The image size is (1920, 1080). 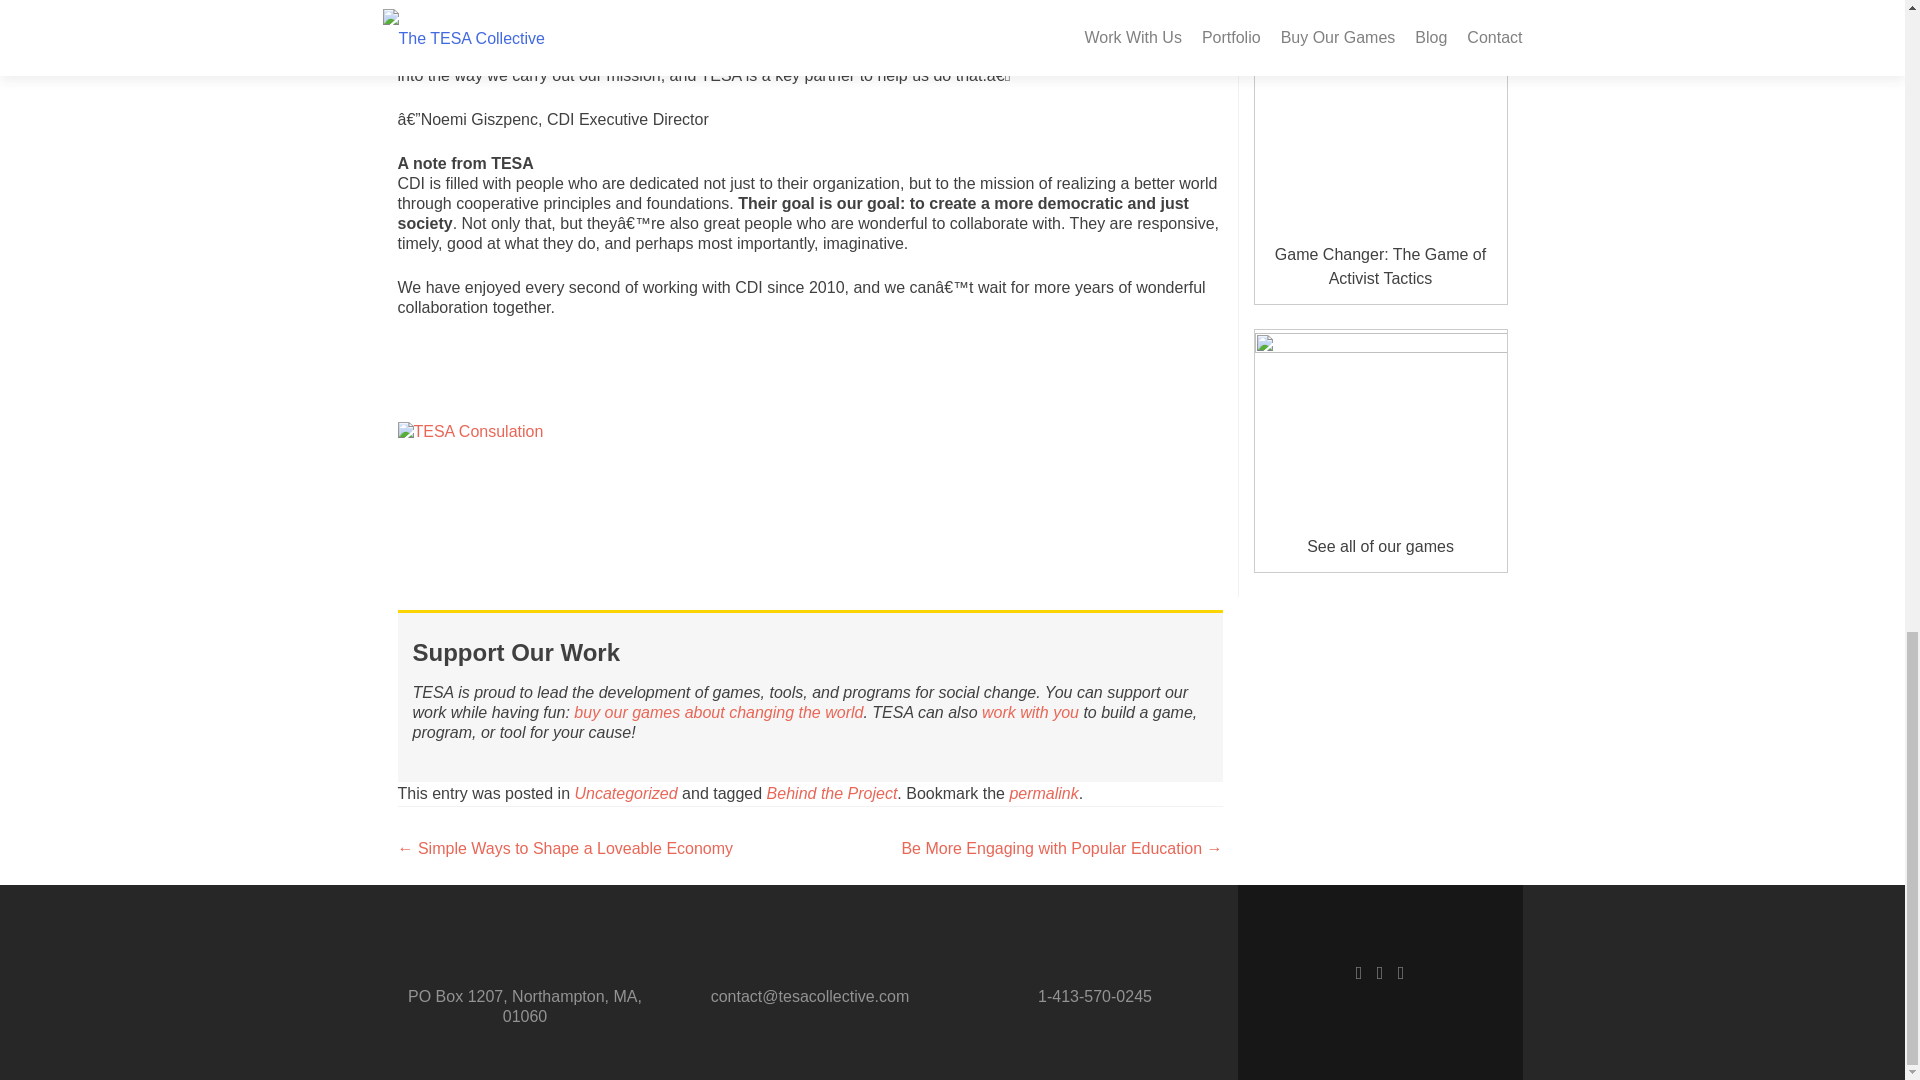 What do you see at coordinates (626, 794) in the screenshot?
I see `Uncategorized` at bounding box center [626, 794].